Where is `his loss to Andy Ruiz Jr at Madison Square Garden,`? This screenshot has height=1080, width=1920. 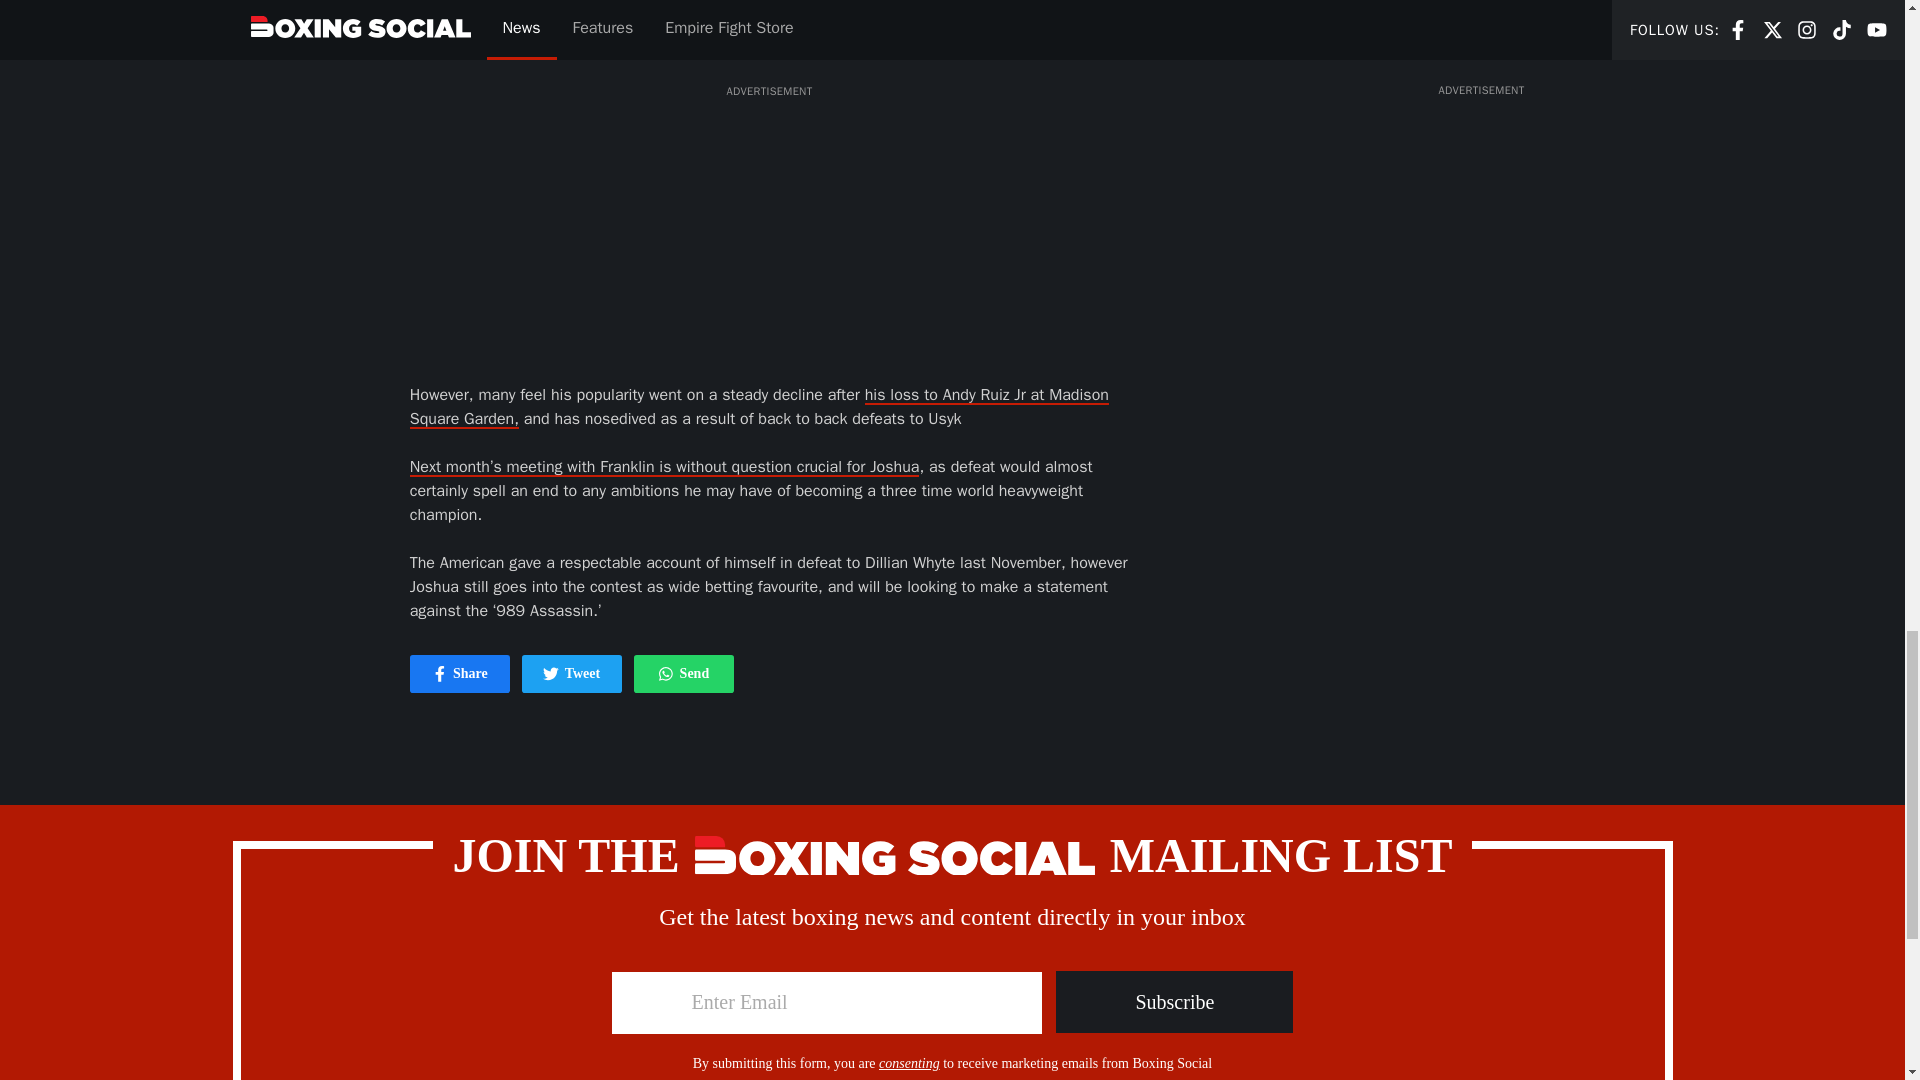 his loss to Andy Ruiz Jr at Madison Square Garden, is located at coordinates (666, 674).